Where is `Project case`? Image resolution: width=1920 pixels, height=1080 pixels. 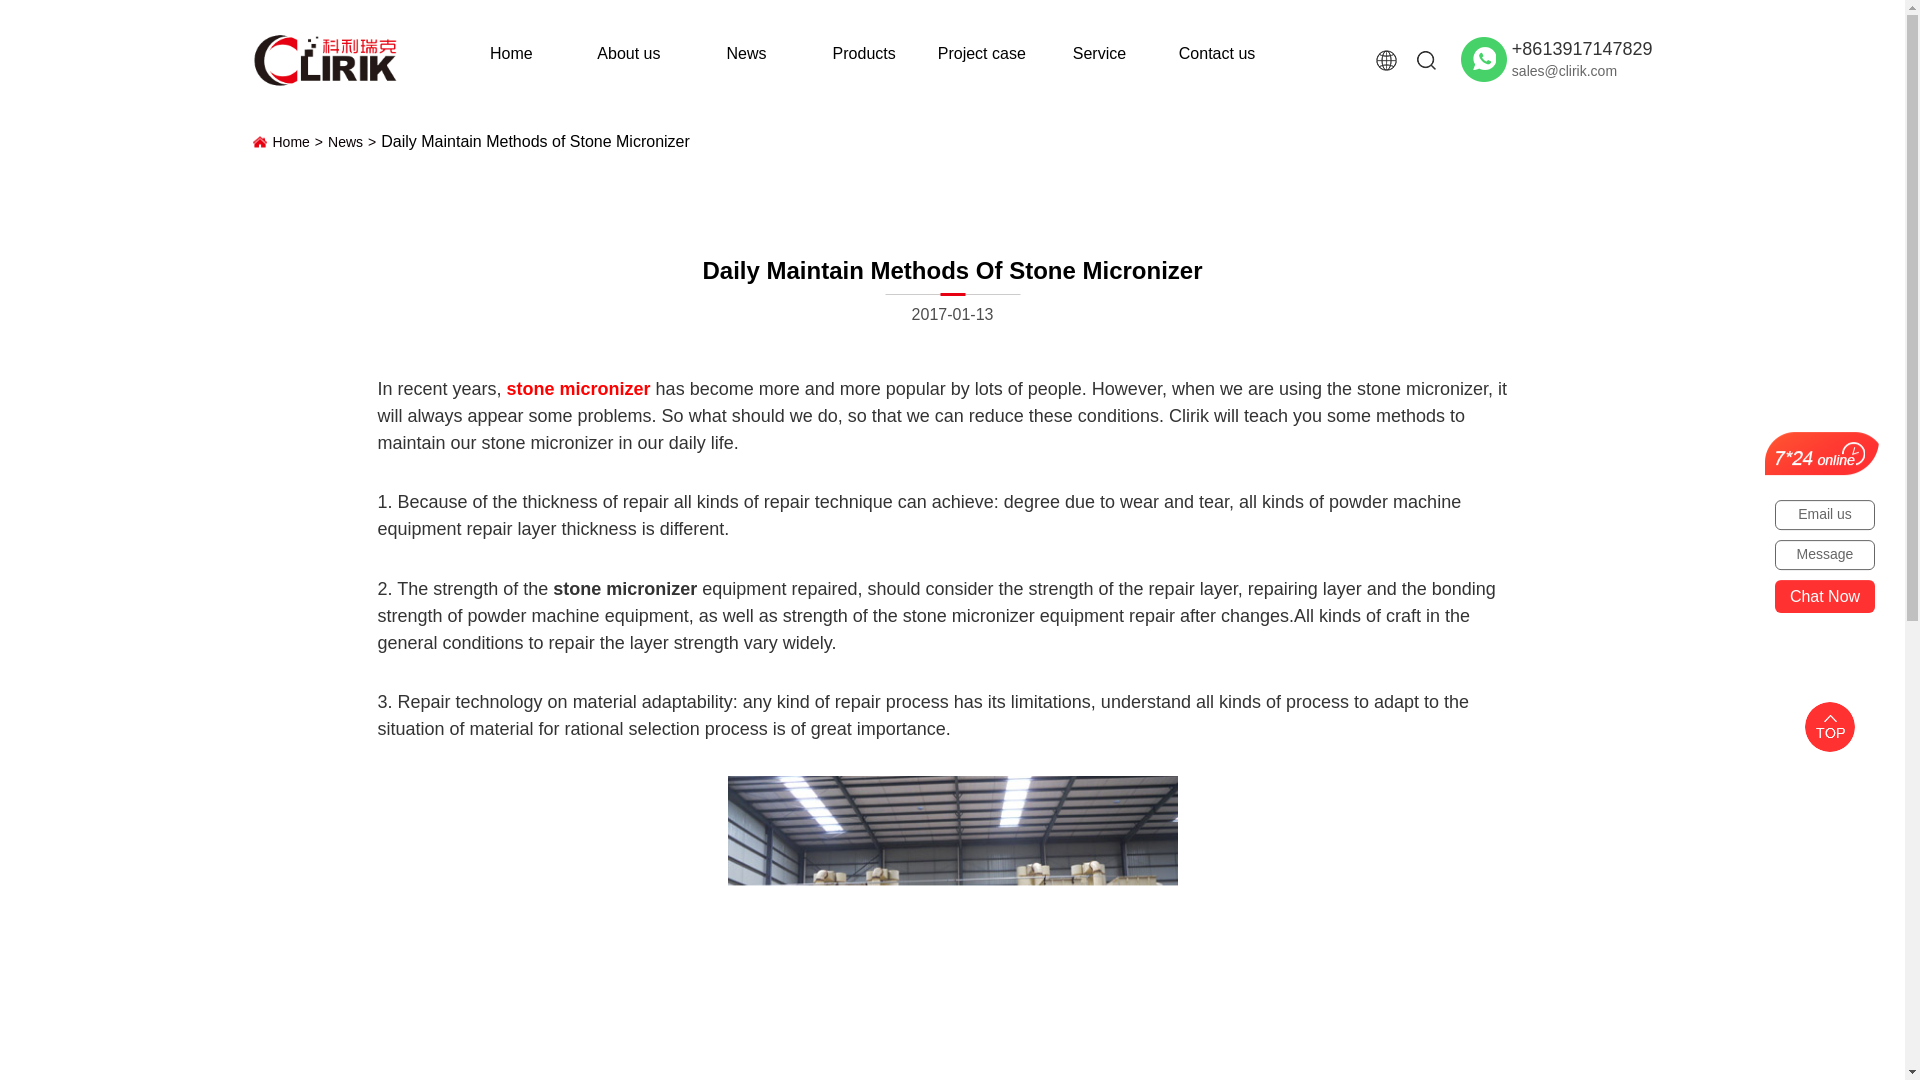 Project case is located at coordinates (982, 53).